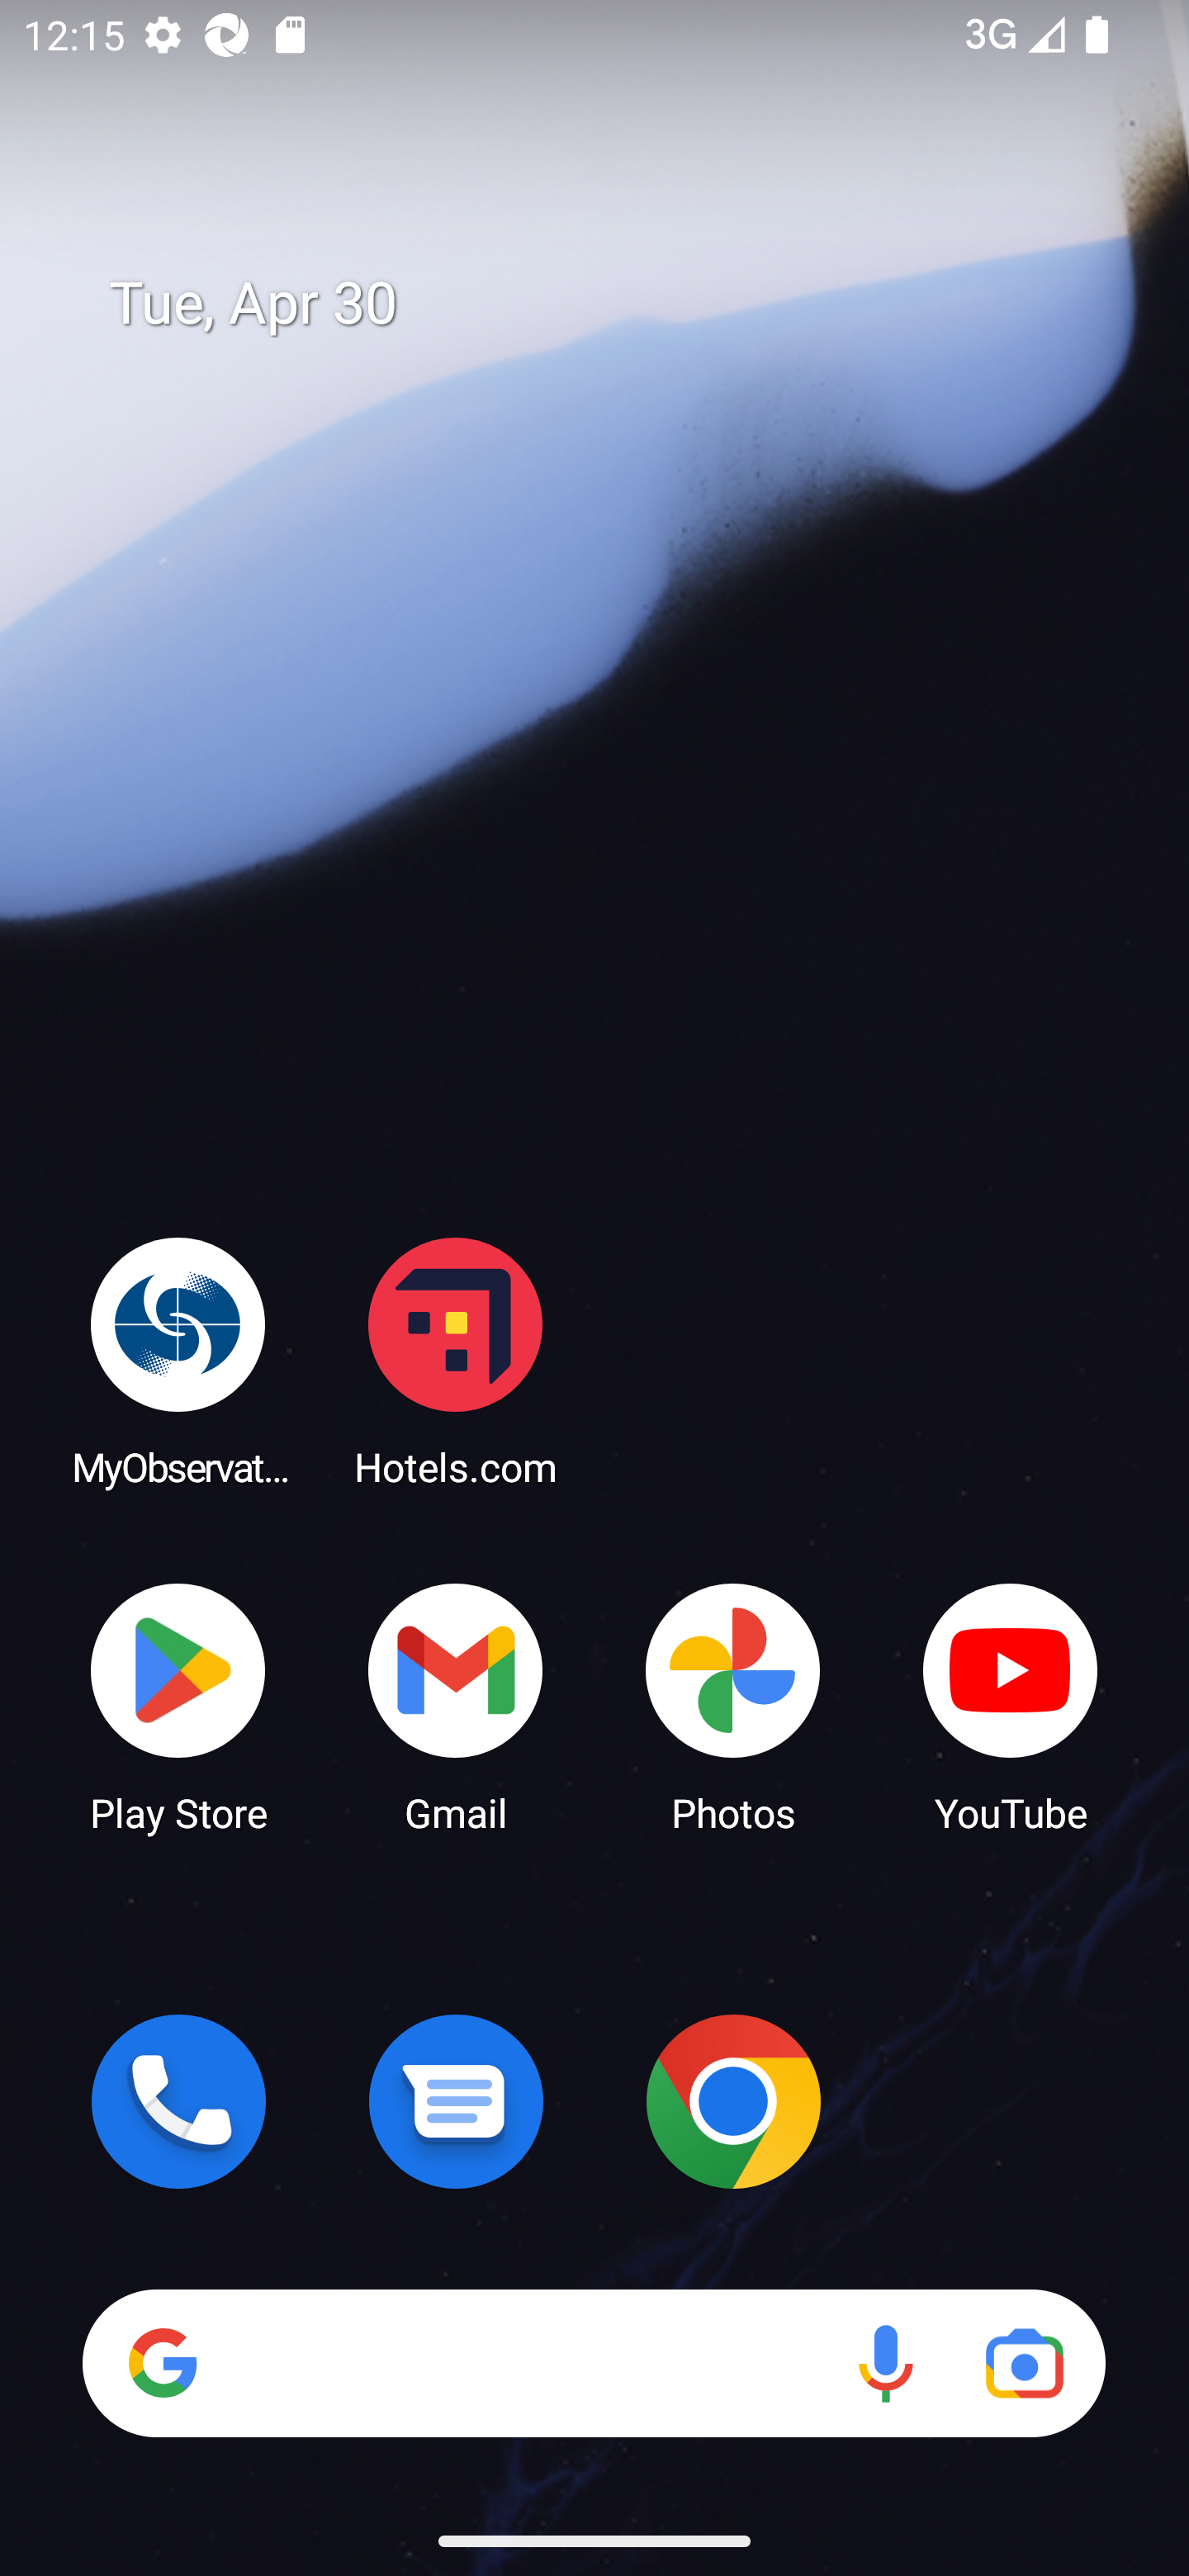 Image resolution: width=1189 pixels, height=2576 pixels. I want to click on Google Lens, so click(1024, 2363).